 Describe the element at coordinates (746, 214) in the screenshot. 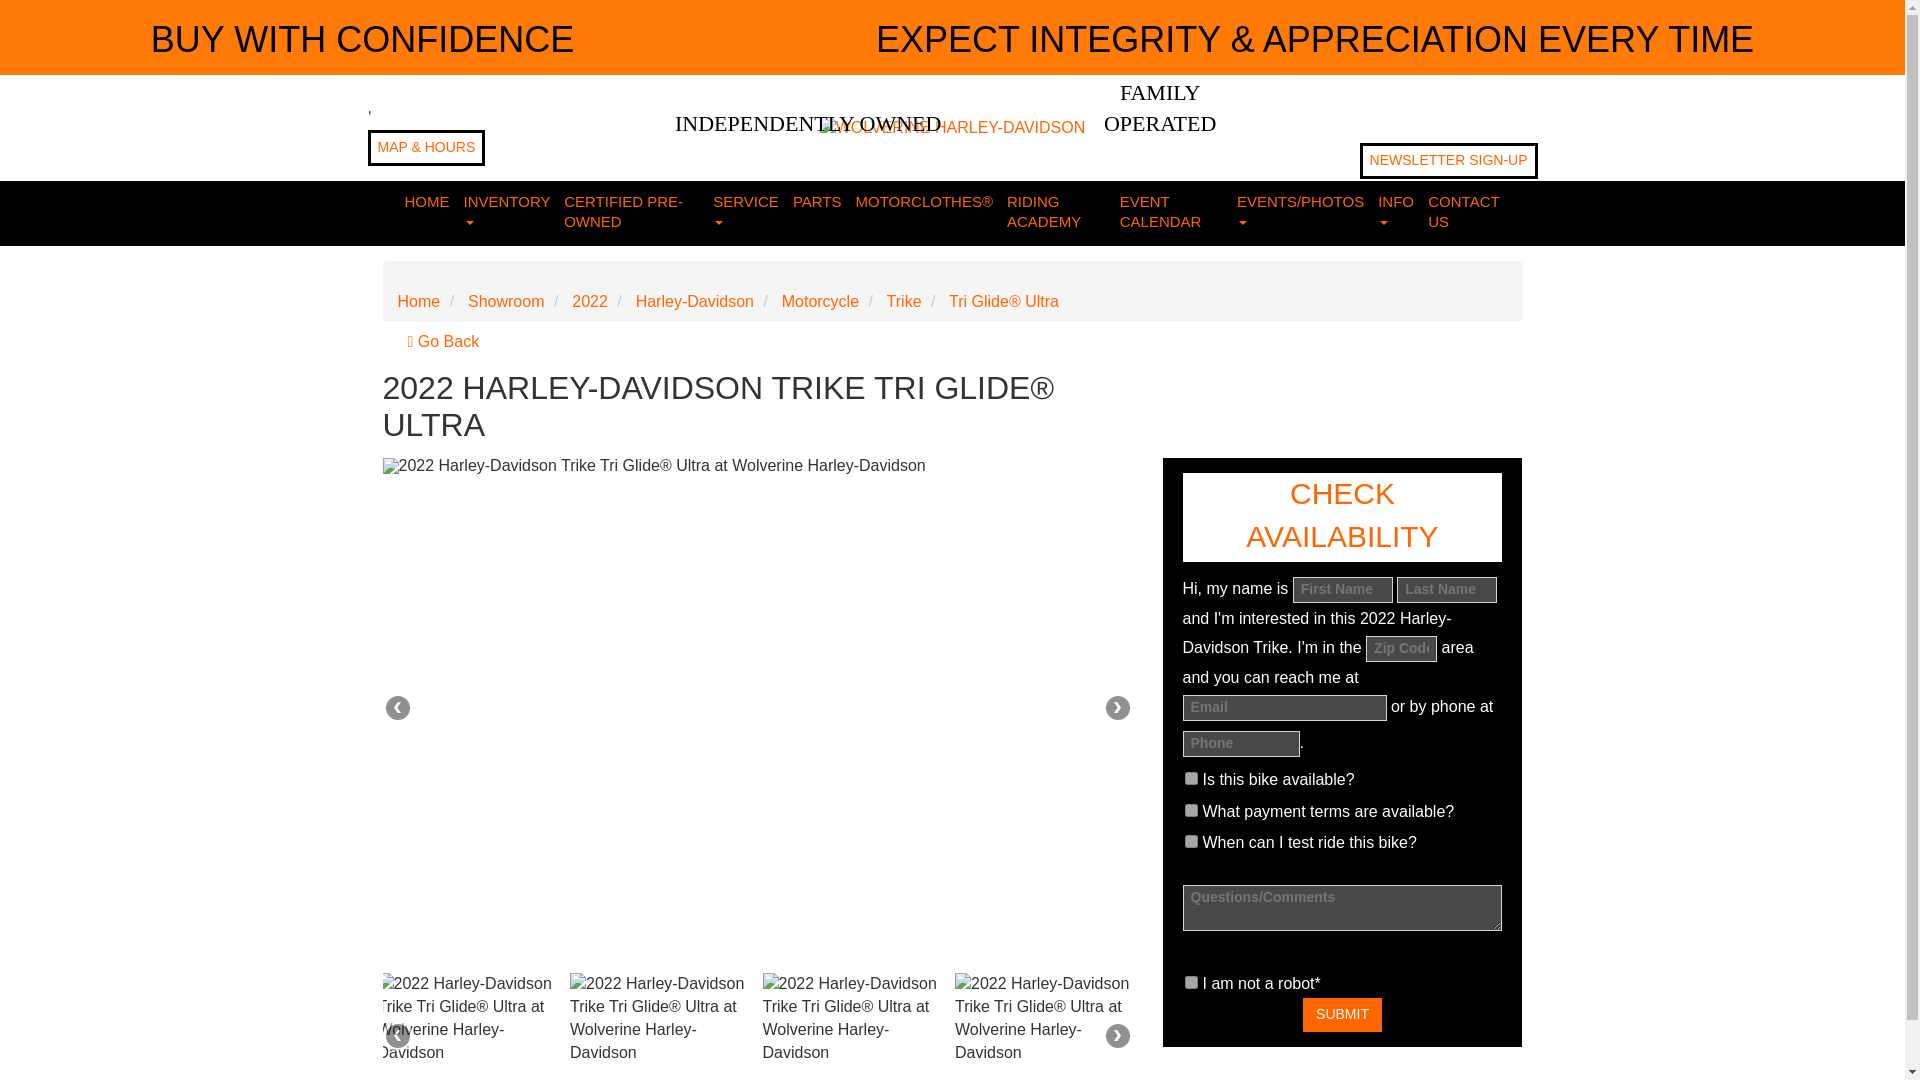

I see `Service` at that location.